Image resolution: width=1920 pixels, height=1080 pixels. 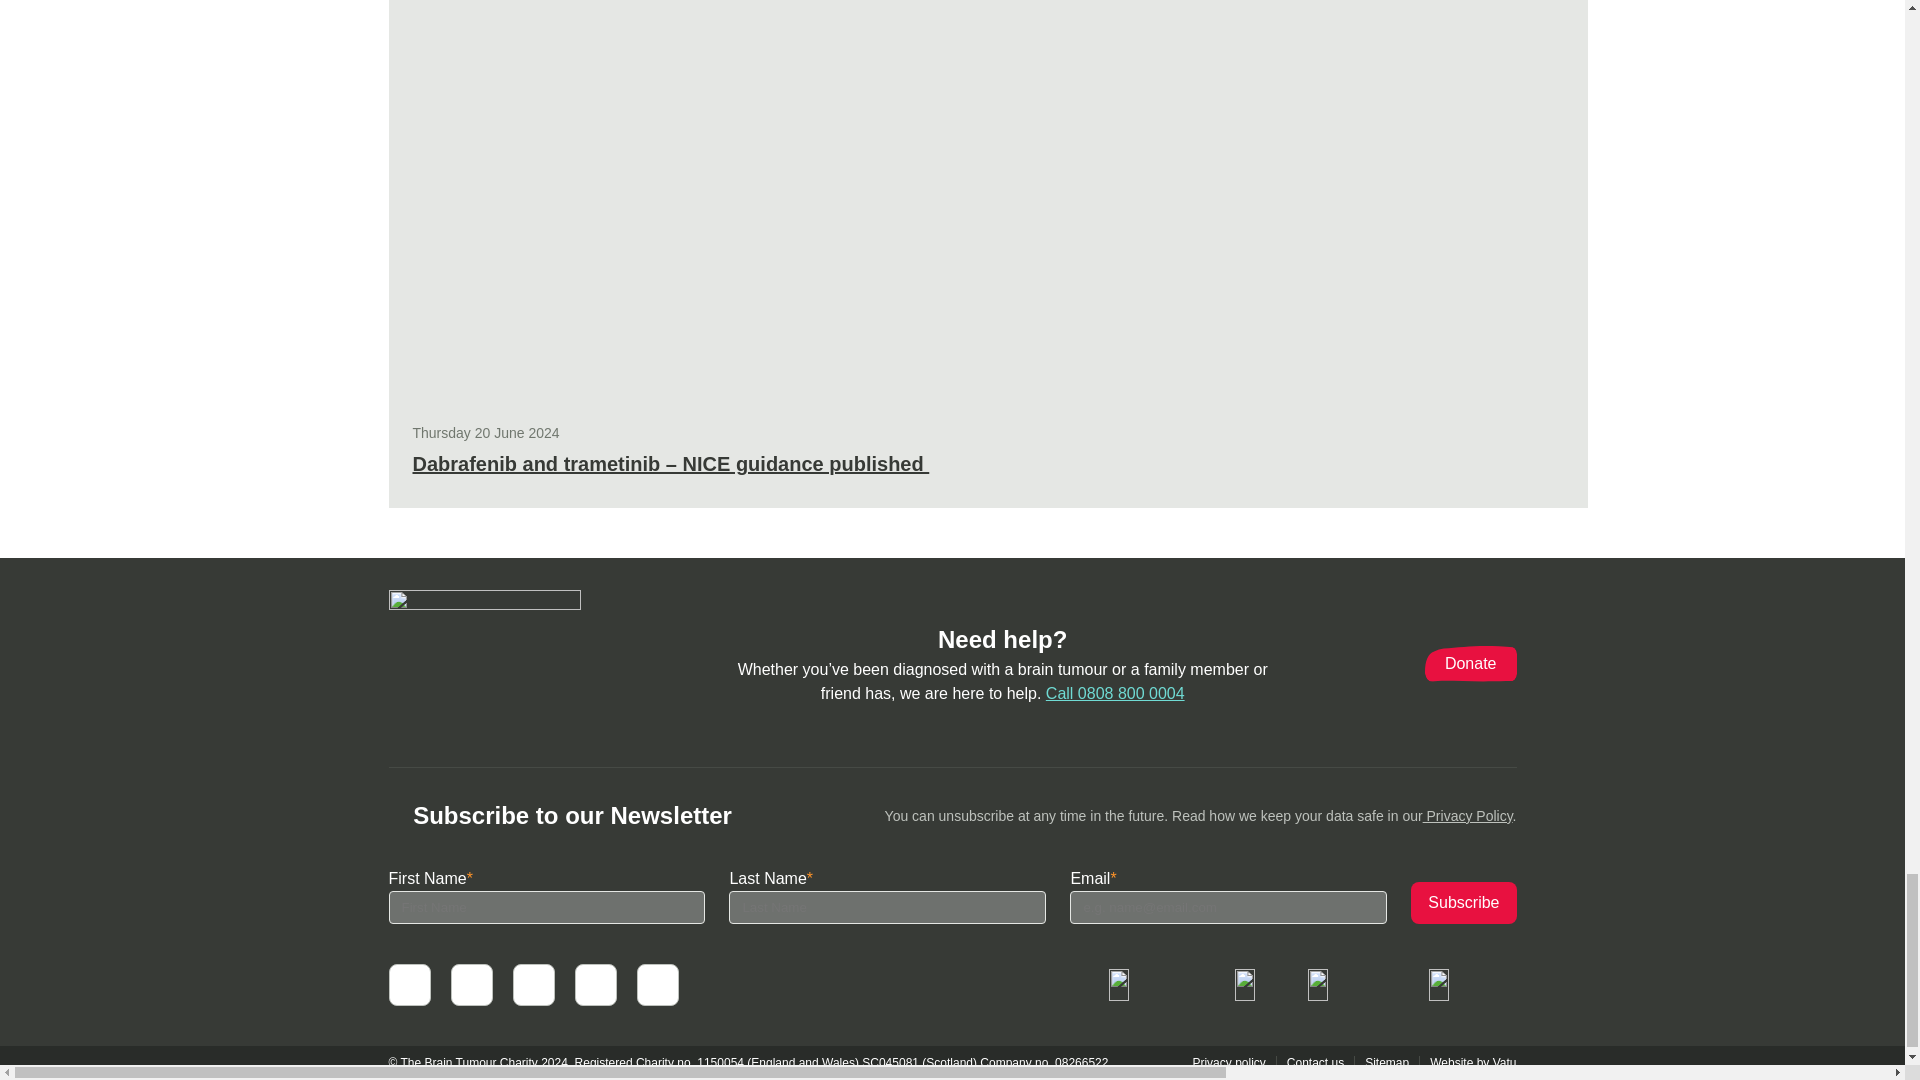 I want to click on Instagram, so click(x=656, y=984).